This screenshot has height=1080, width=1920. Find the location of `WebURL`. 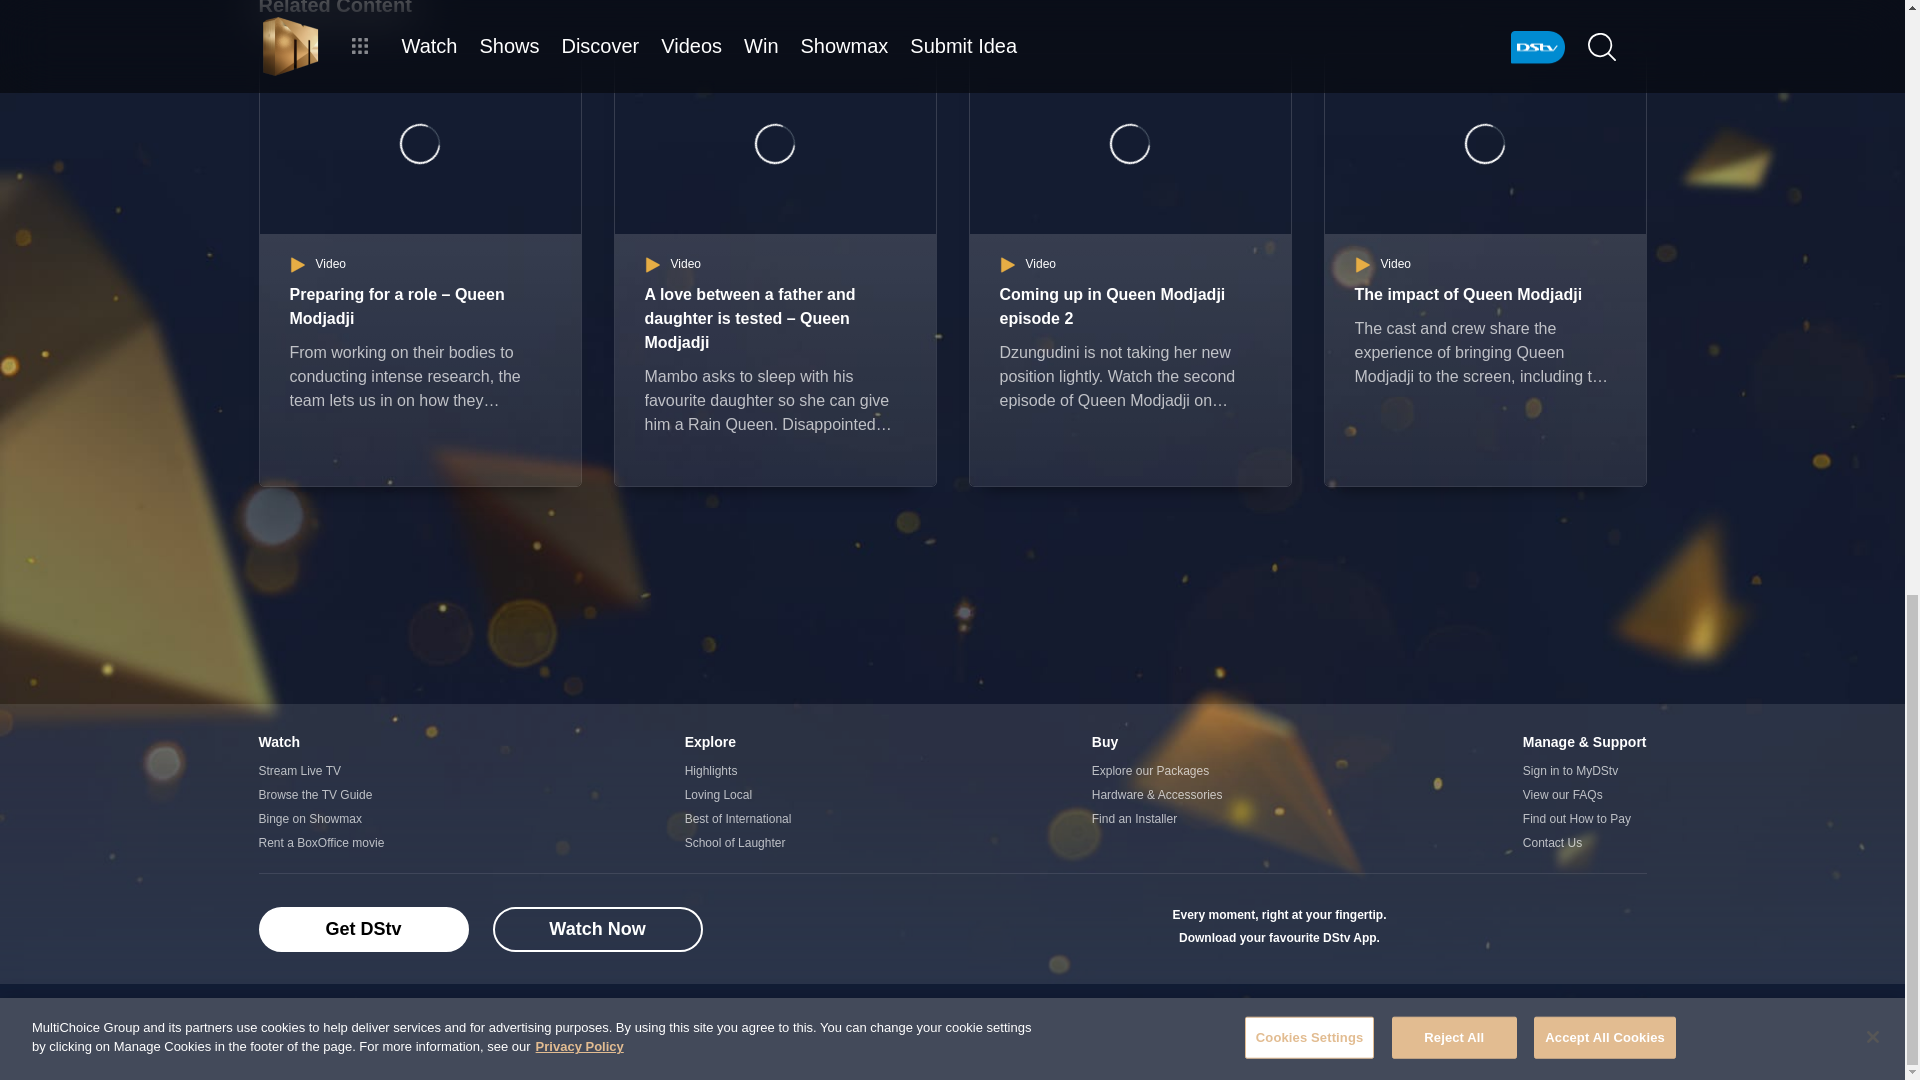

WebURL is located at coordinates (1491, 928).